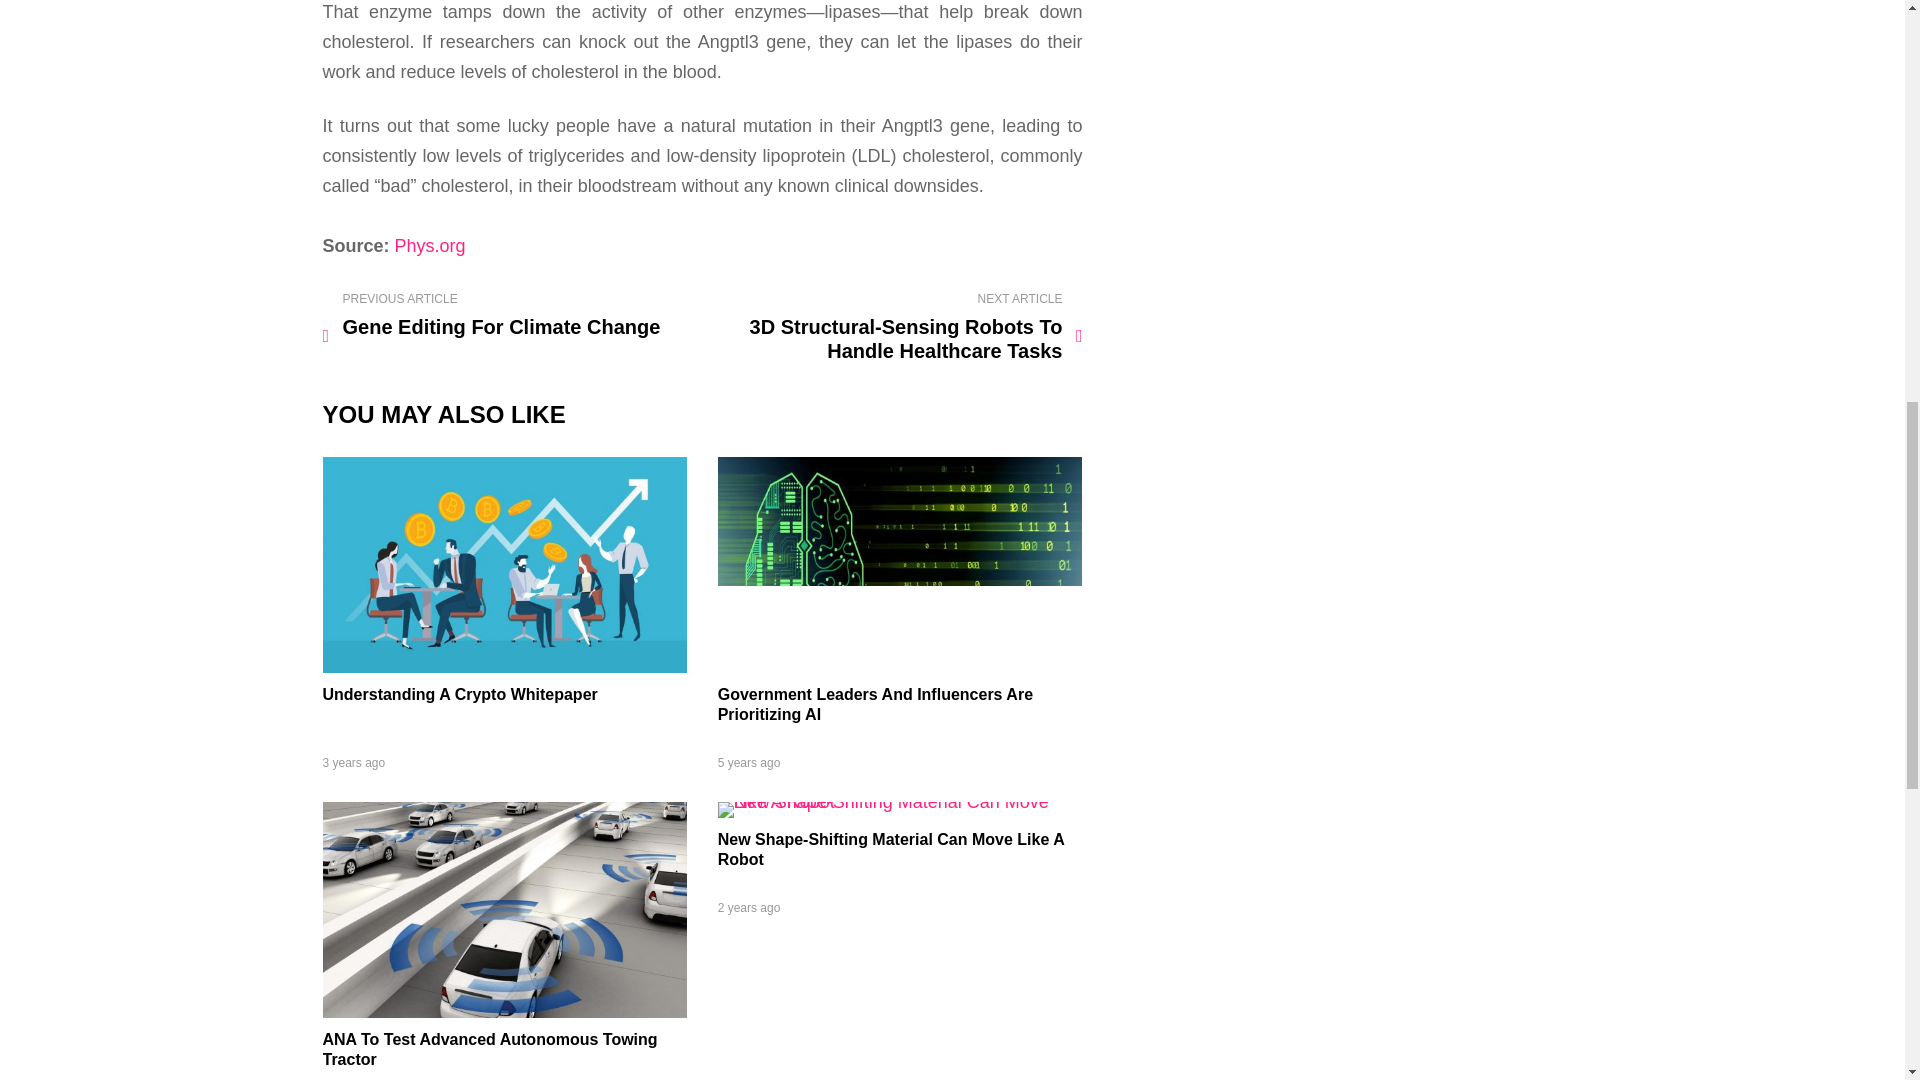  What do you see at coordinates (489, 1050) in the screenshot?
I see `ANA To Test Advanced Autonomous Towing Tractor` at bounding box center [489, 1050].